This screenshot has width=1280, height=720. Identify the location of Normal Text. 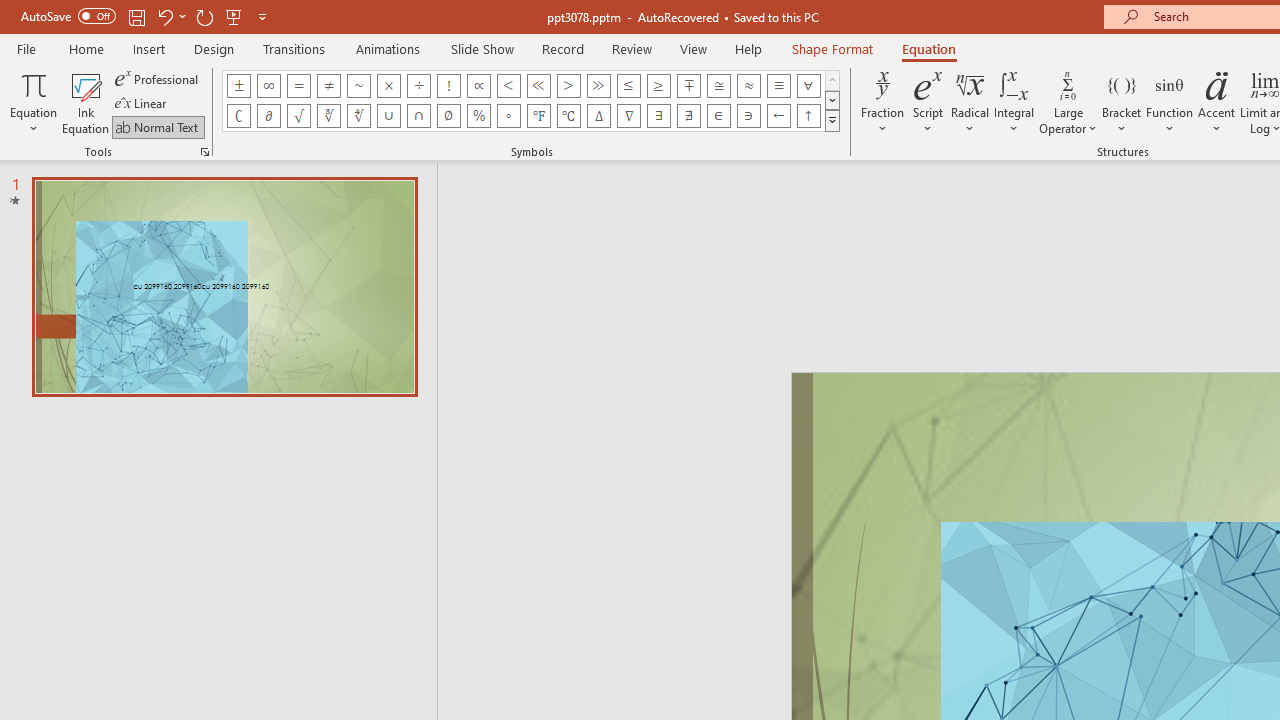
(158, 126).